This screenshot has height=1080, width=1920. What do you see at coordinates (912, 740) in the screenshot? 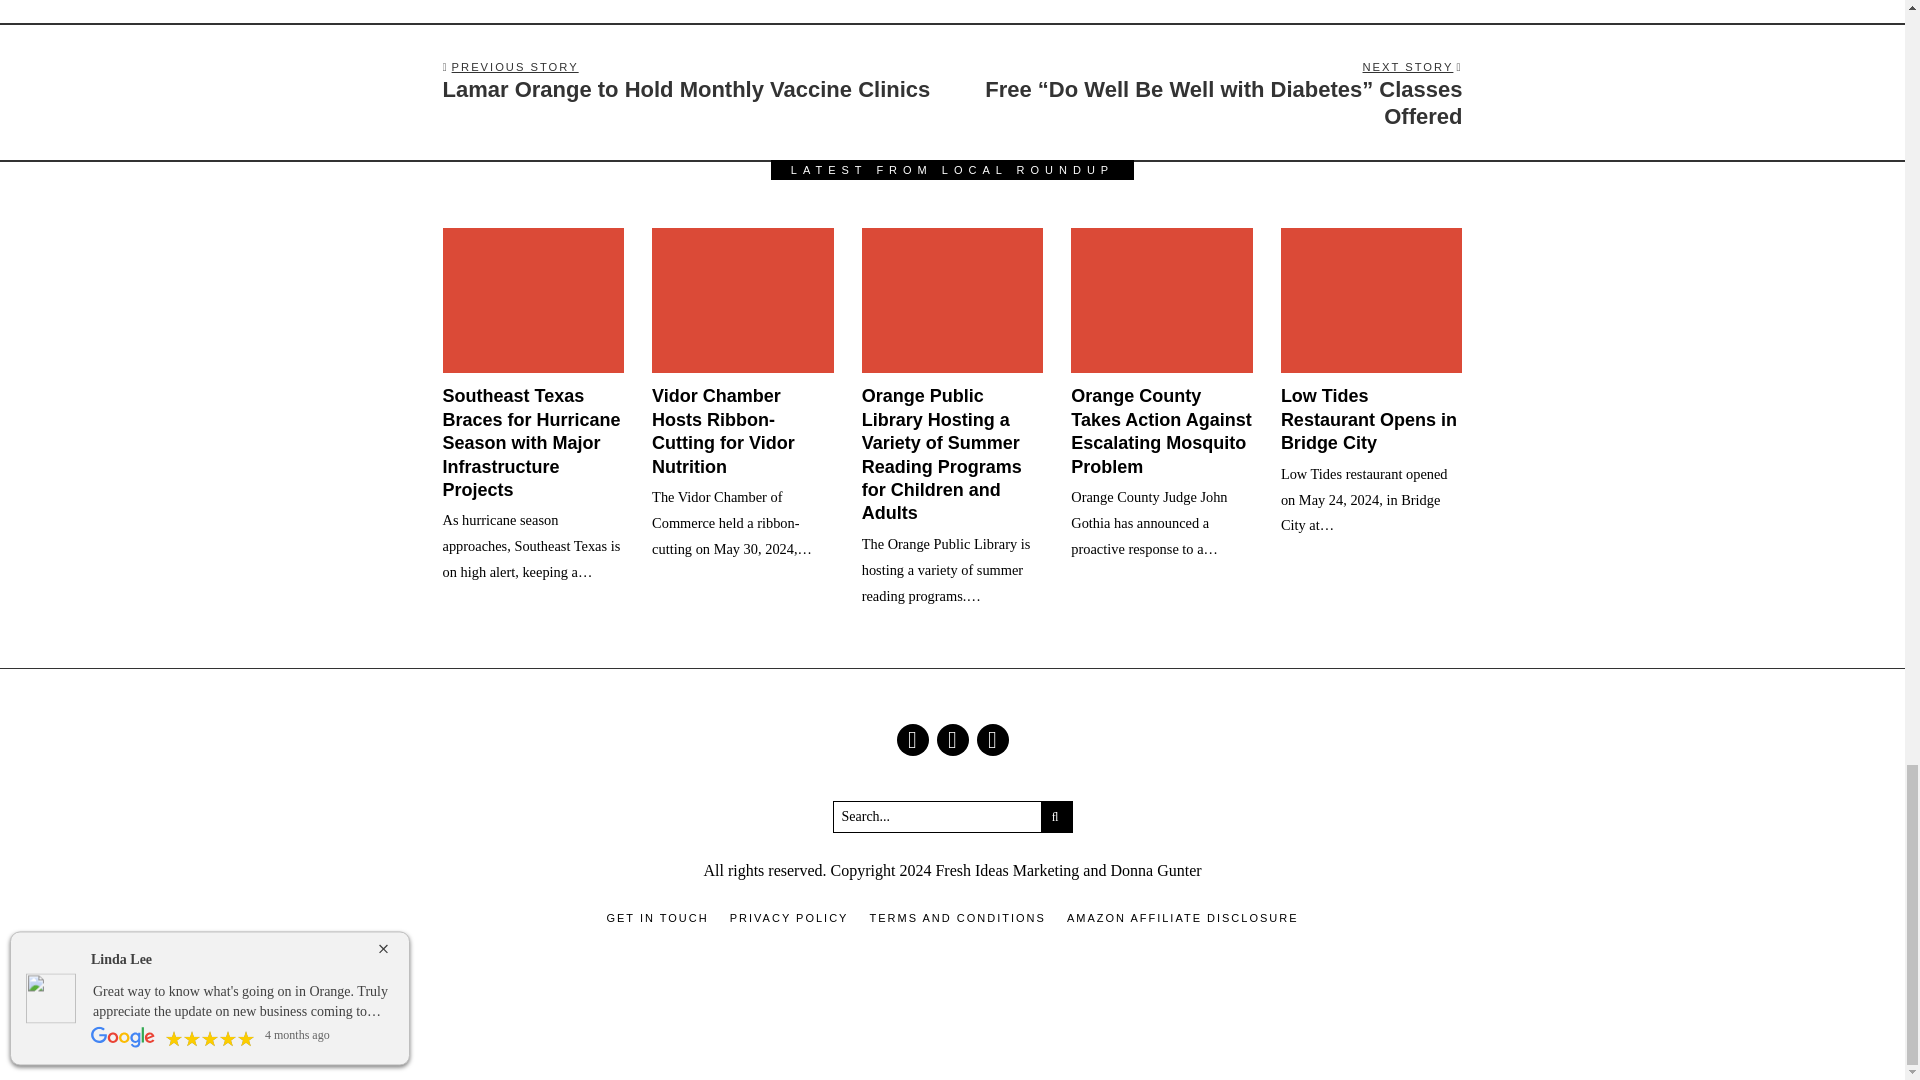
I see `Facebook` at bounding box center [912, 740].